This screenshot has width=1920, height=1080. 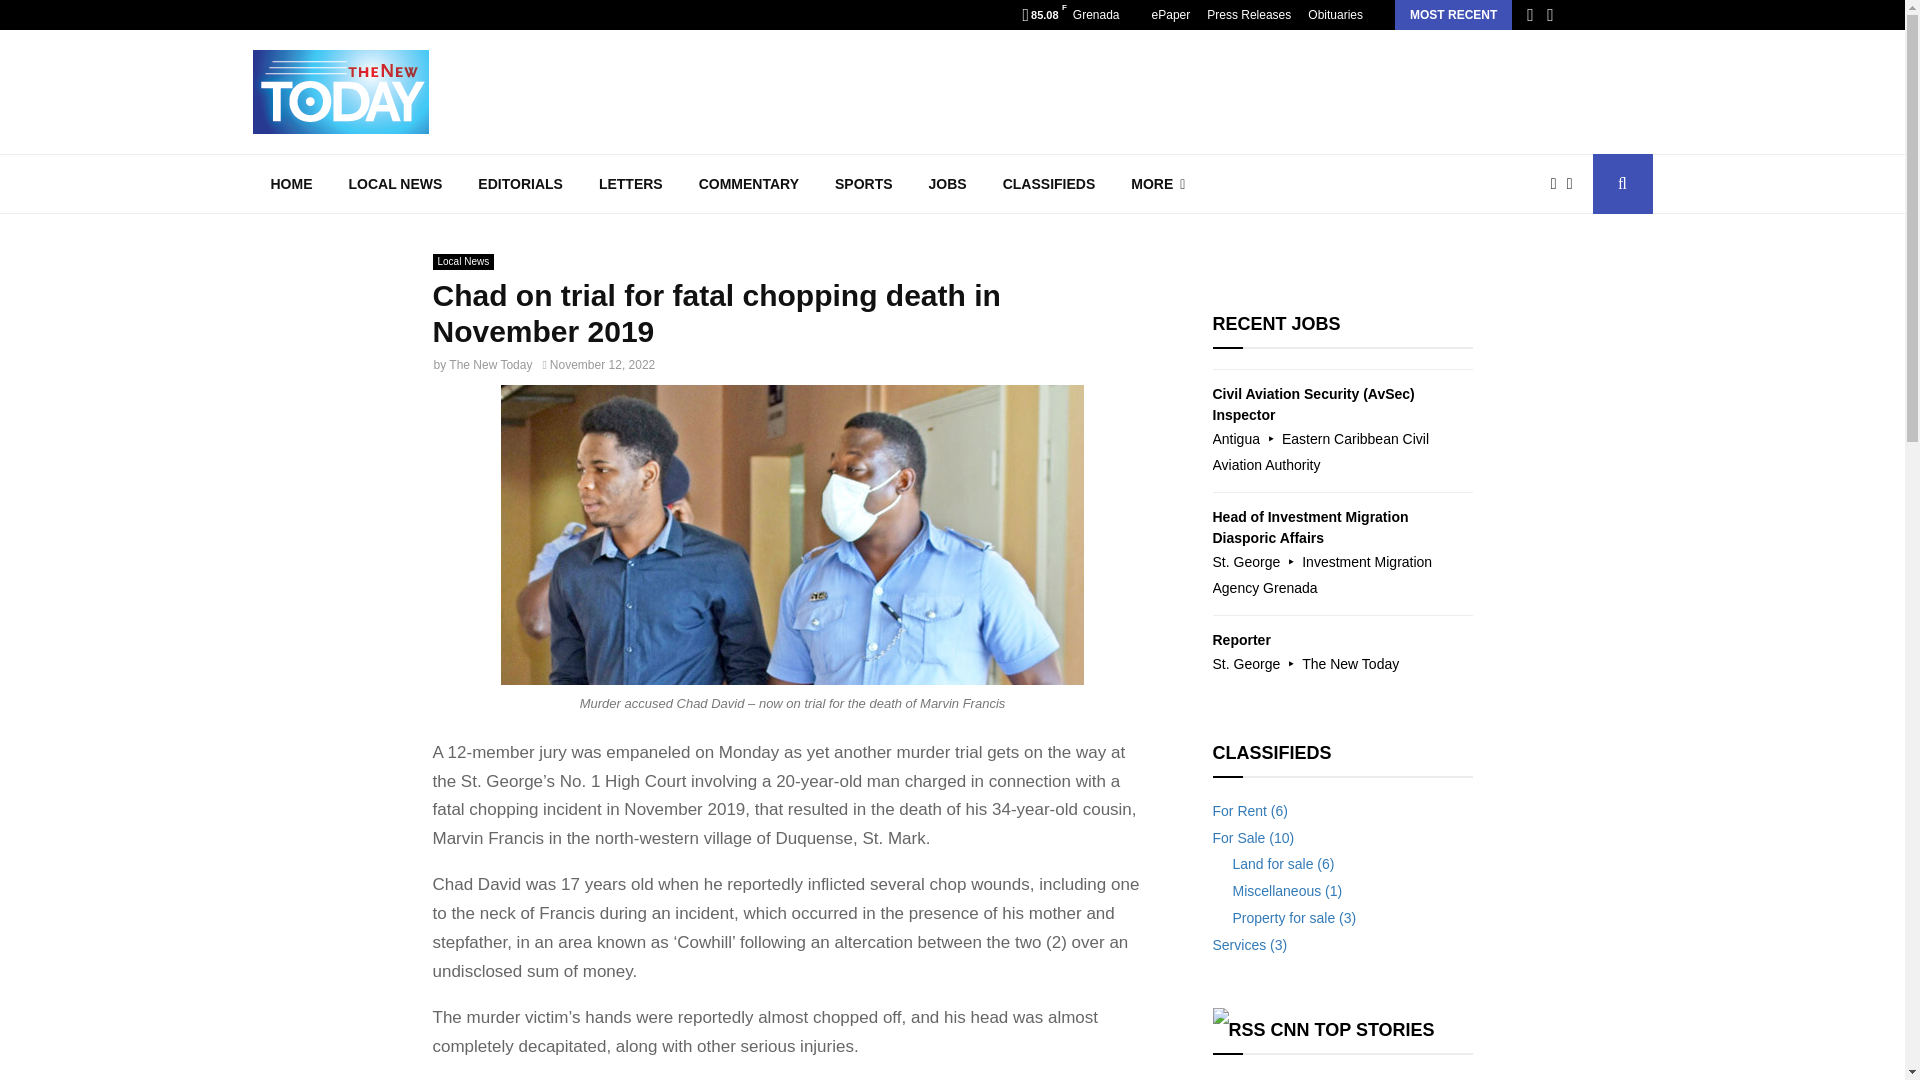 I want to click on COMMENTARY, so click(x=749, y=184).